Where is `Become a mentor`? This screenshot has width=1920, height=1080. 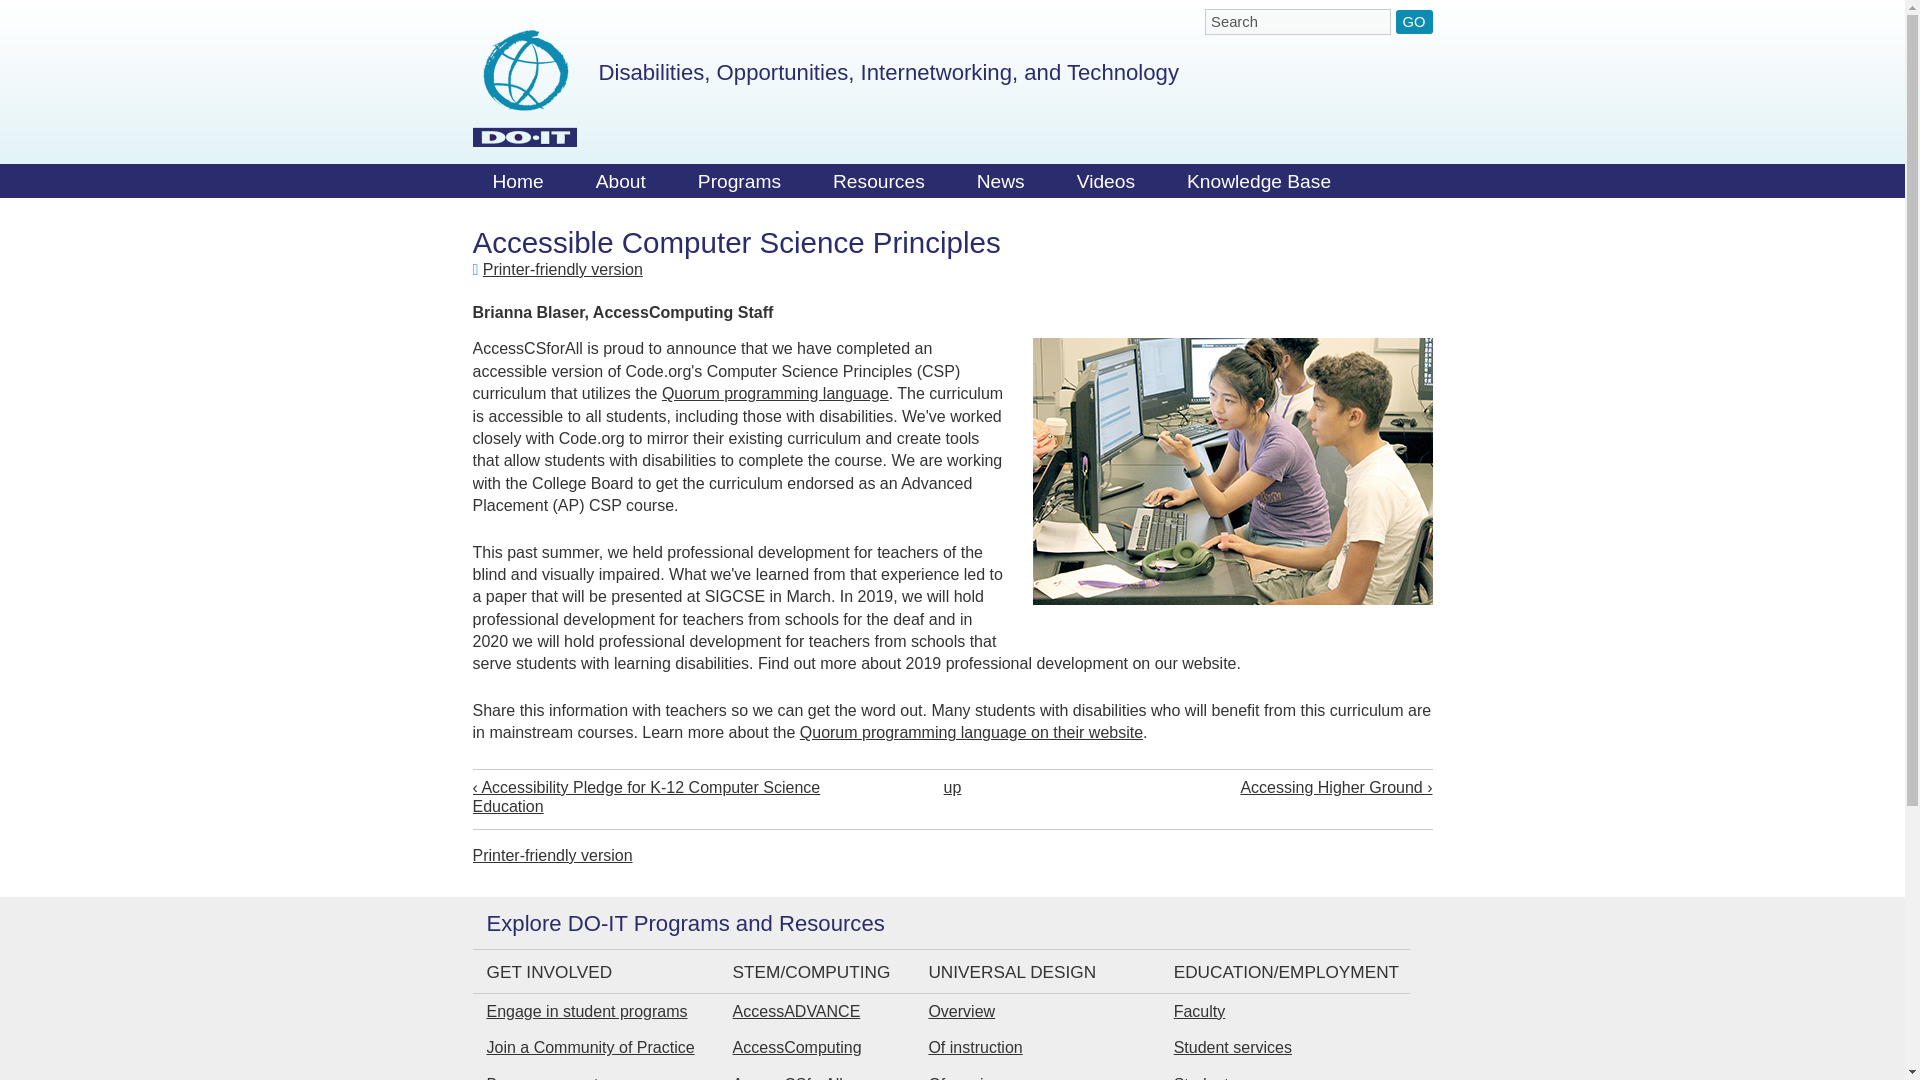
Become a mentor is located at coordinates (548, 1078).